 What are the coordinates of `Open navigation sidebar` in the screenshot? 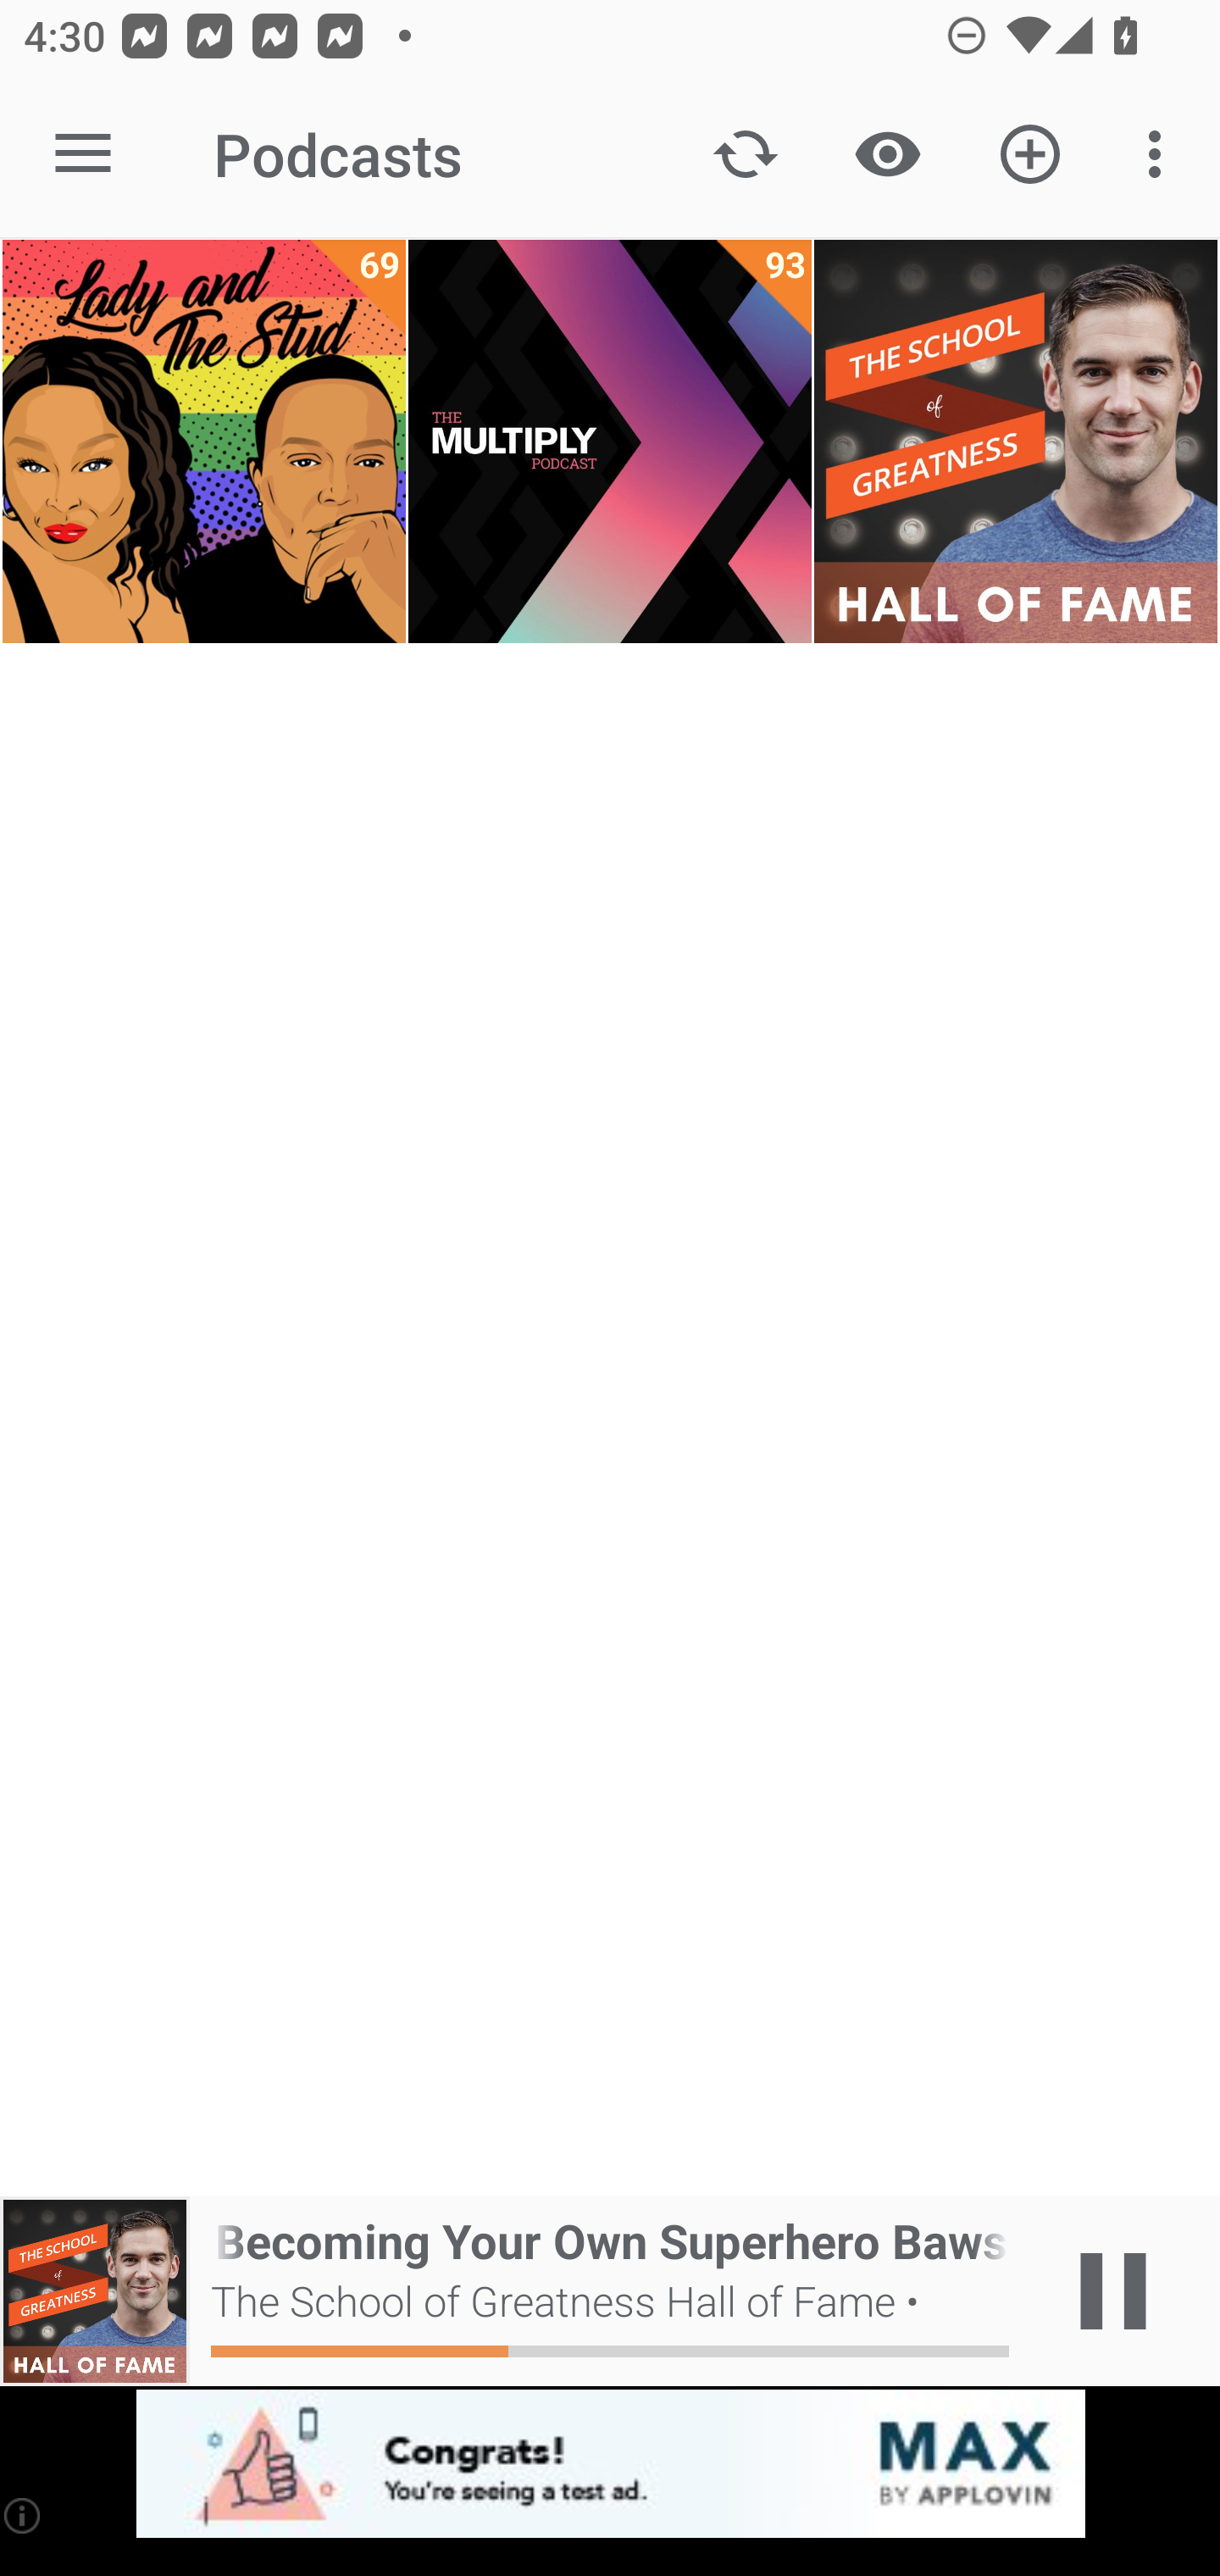 It's located at (83, 154).